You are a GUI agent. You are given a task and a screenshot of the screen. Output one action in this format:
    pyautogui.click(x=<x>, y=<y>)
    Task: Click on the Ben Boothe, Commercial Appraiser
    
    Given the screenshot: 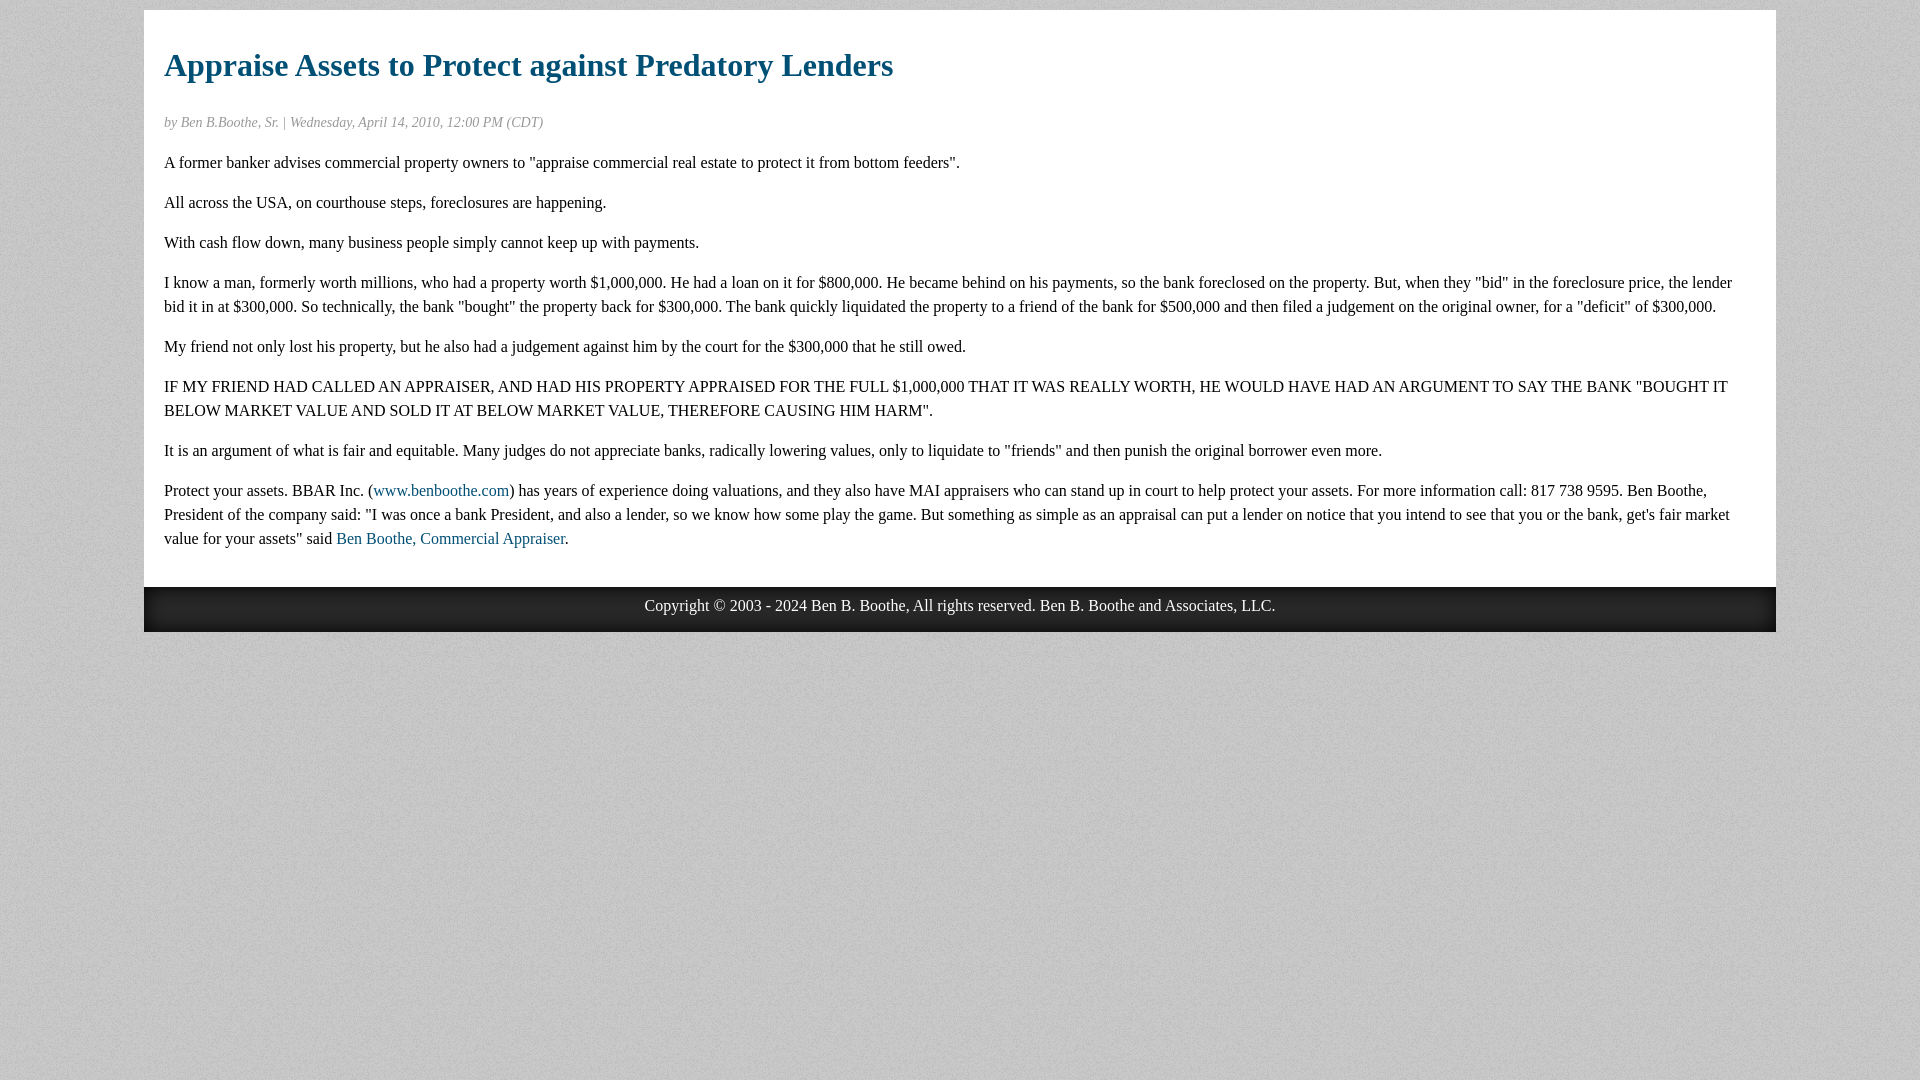 What is the action you would take?
    pyautogui.click(x=450, y=538)
    